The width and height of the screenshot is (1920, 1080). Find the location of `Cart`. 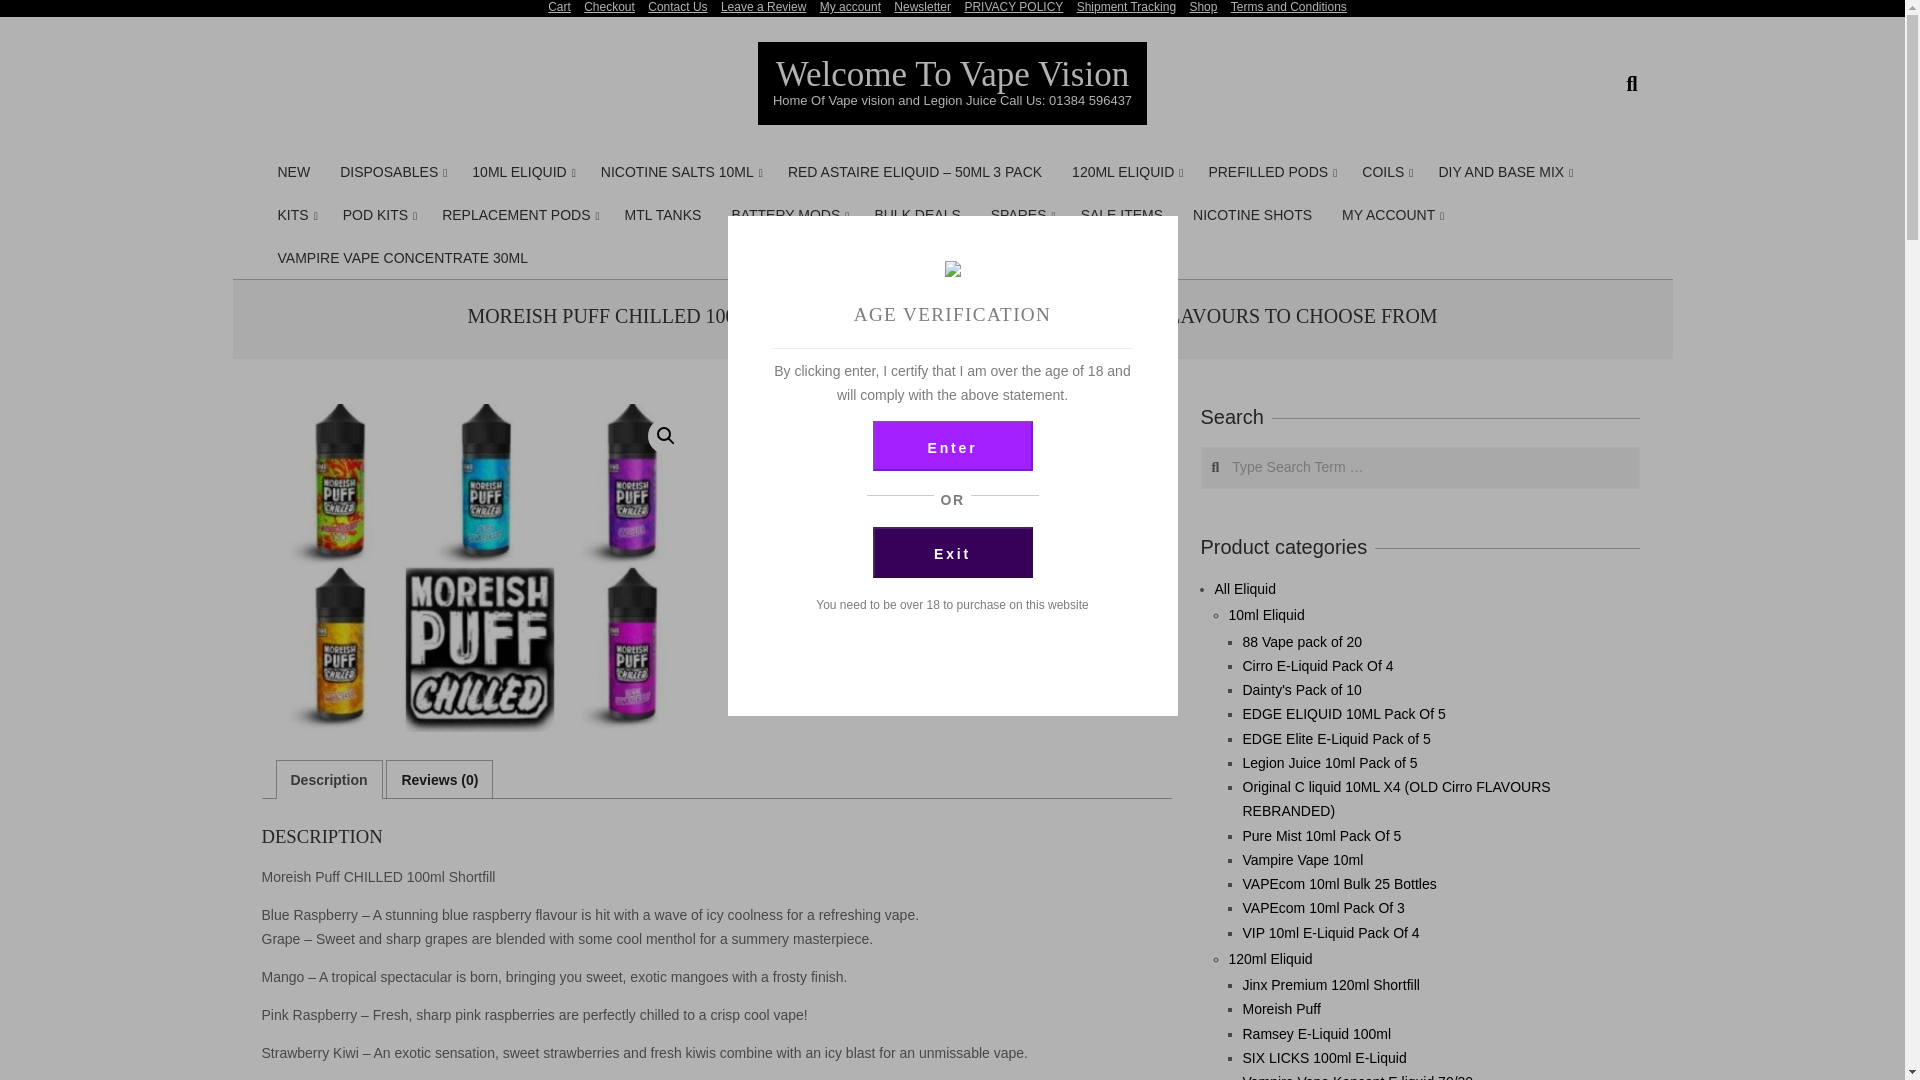

Cart is located at coordinates (558, 7).